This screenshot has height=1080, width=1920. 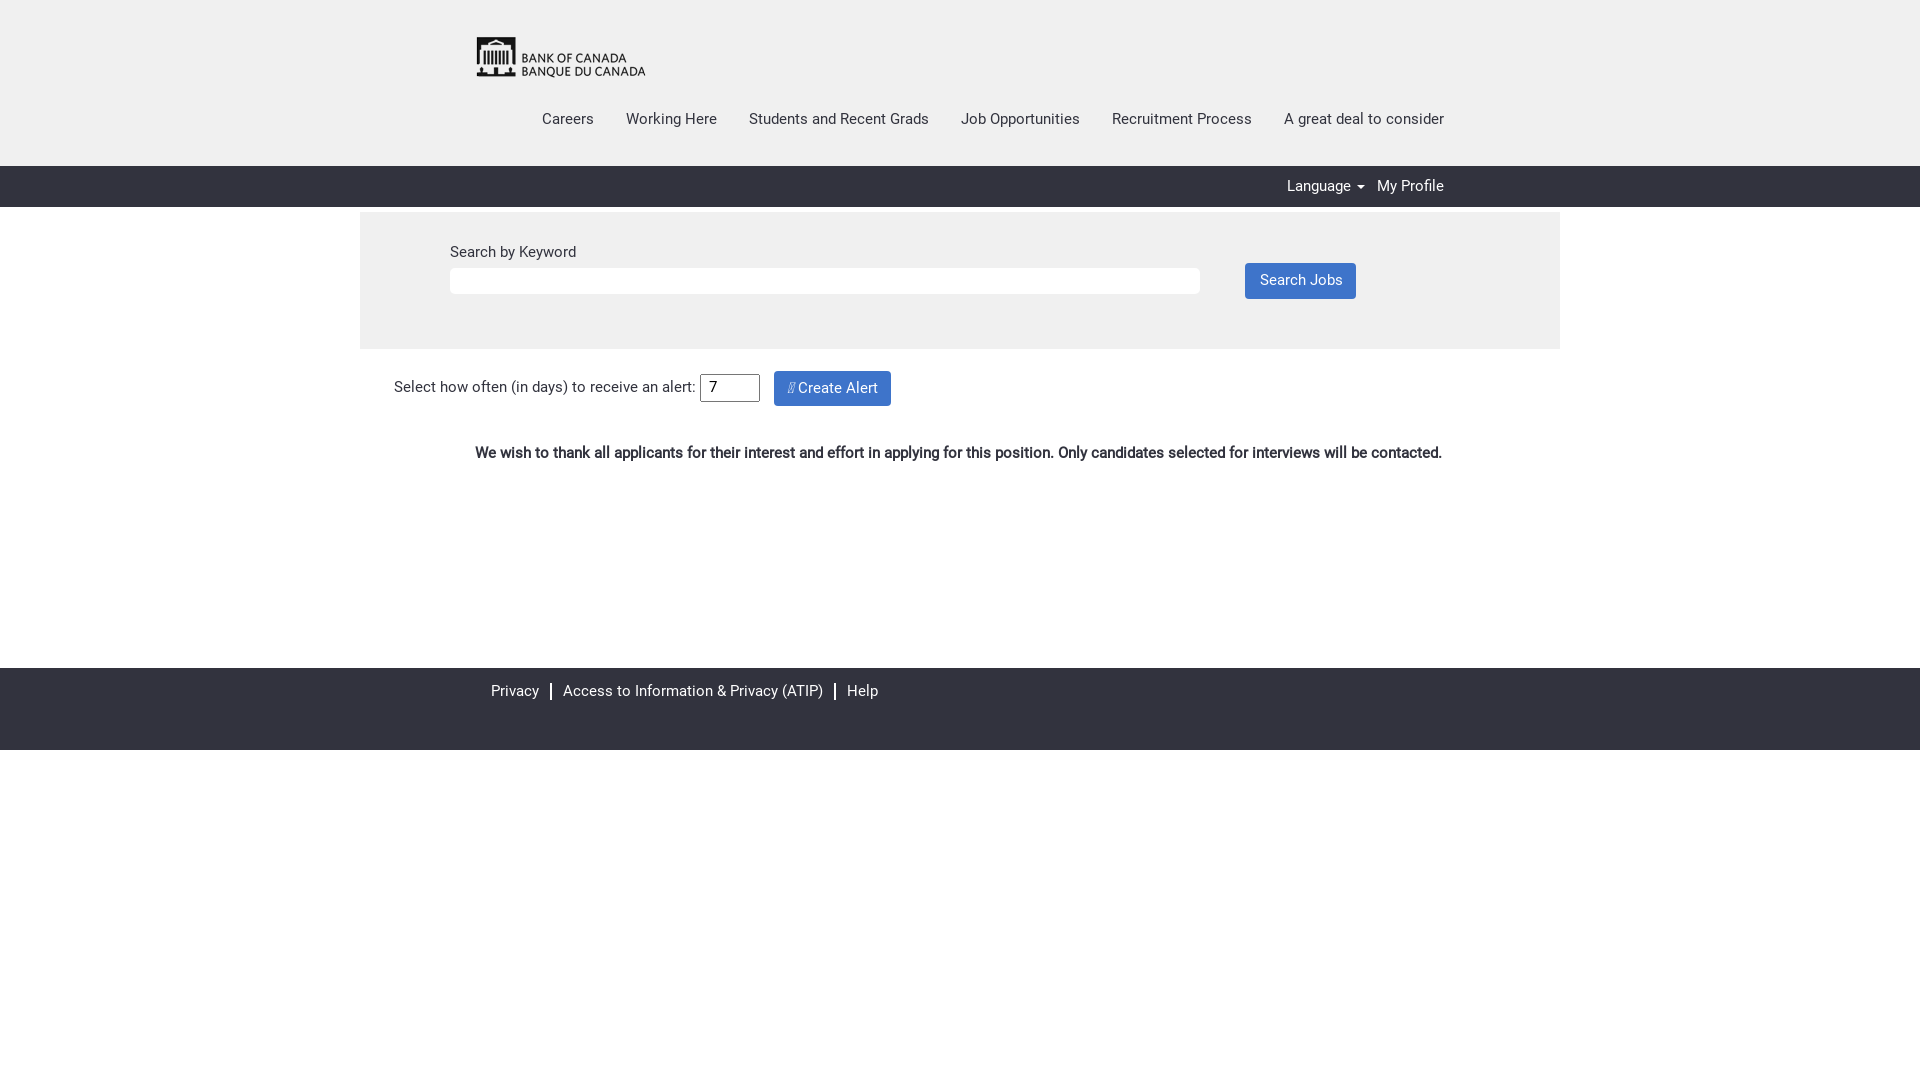 I want to click on Create Alert, so click(x=832, y=388).